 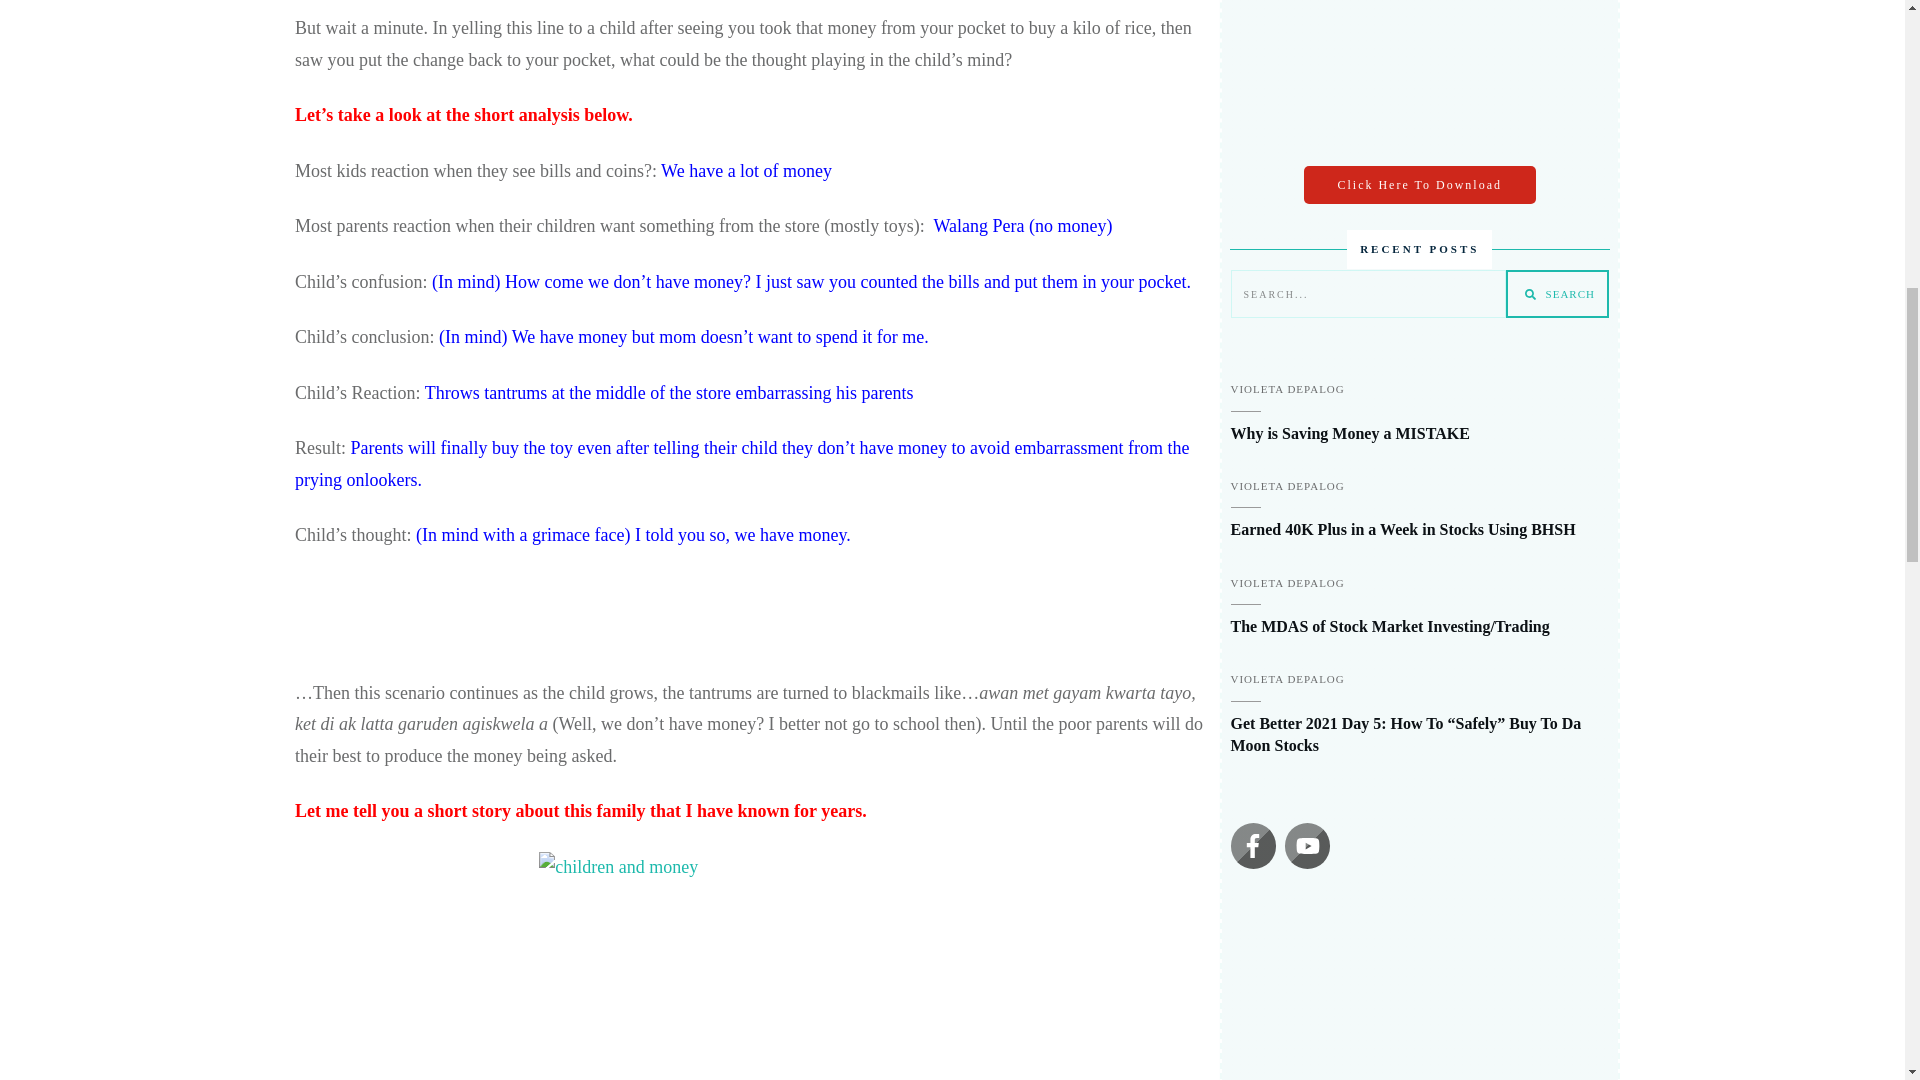 What do you see at coordinates (1349, 433) in the screenshot?
I see `Why is Saving Money a MISTAKE` at bounding box center [1349, 433].